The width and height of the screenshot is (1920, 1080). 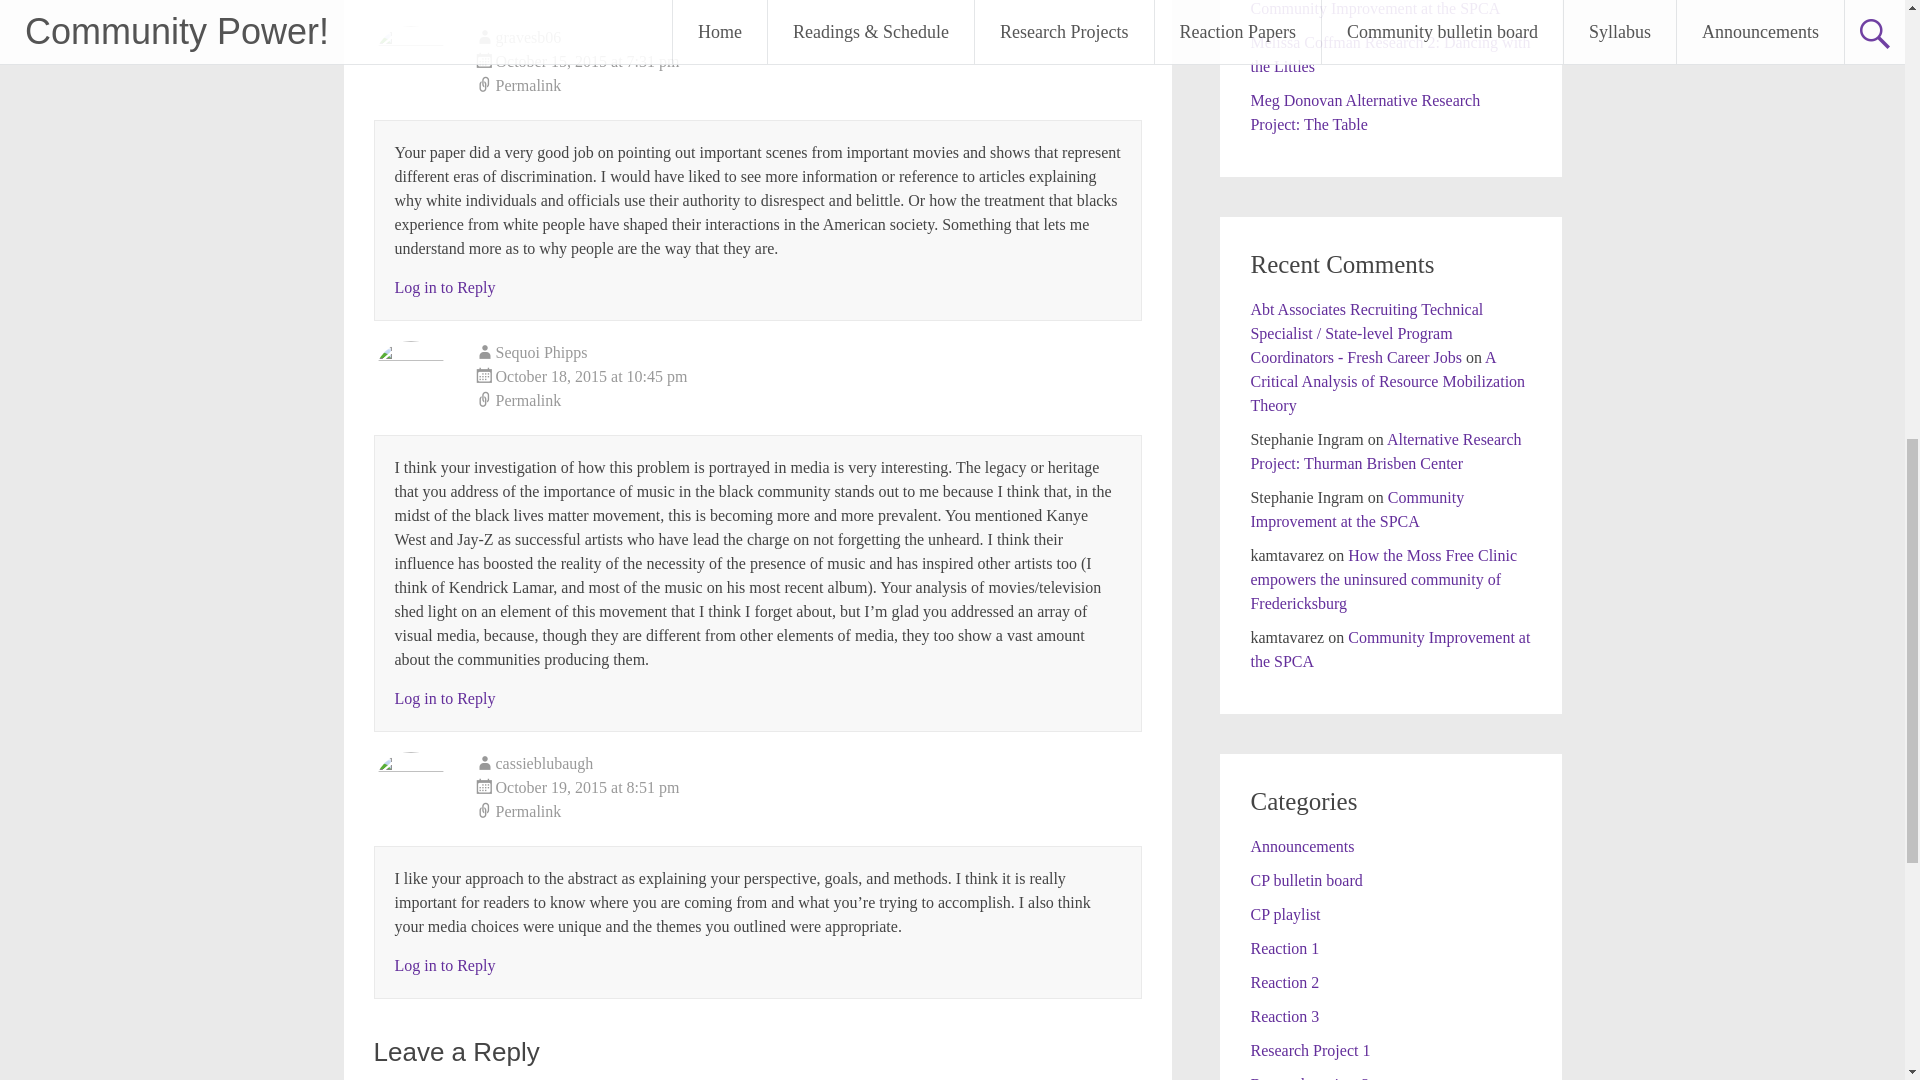 What do you see at coordinates (1374, 8) in the screenshot?
I see `Community Improvement at the SPCA` at bounding box center [1374, 8].